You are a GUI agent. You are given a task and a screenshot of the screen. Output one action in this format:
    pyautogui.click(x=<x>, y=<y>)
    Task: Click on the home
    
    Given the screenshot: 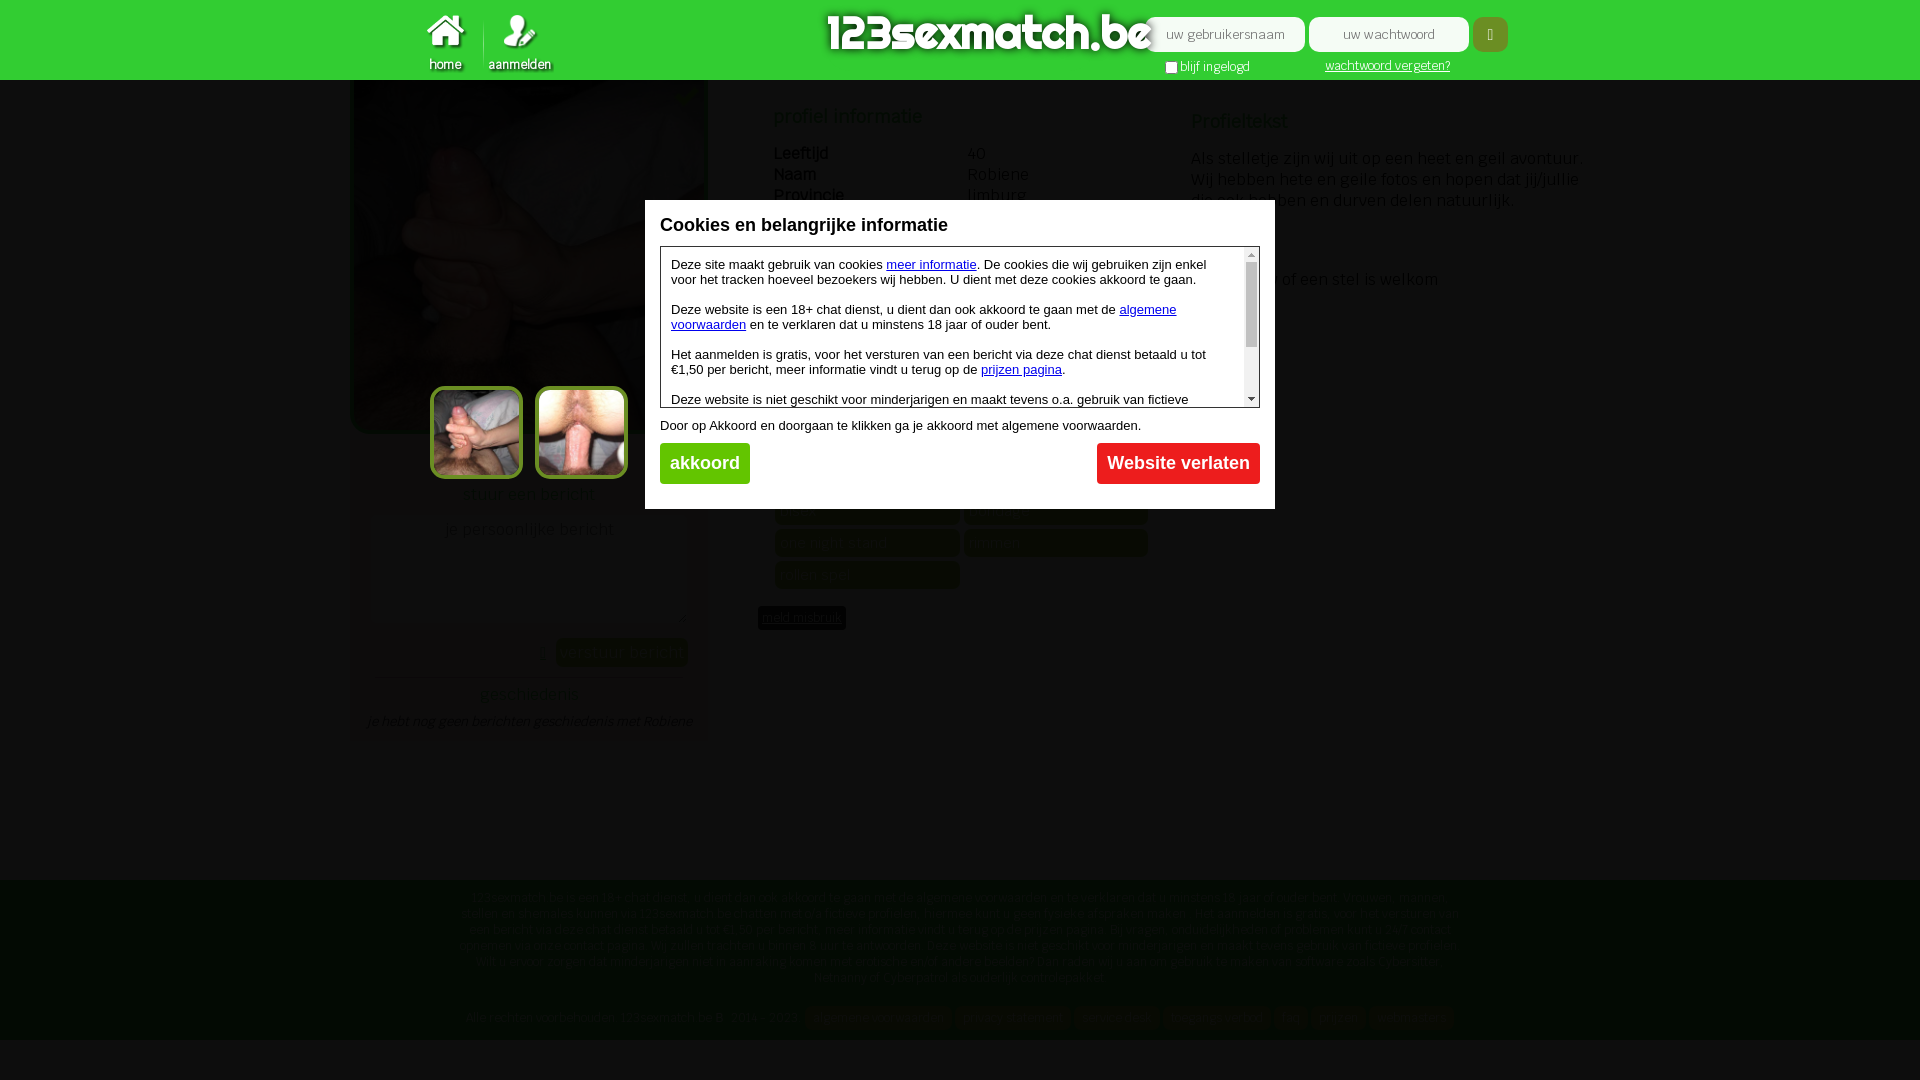 What is the action you would take?
    pyautogui.click(x=445, y=44)
    